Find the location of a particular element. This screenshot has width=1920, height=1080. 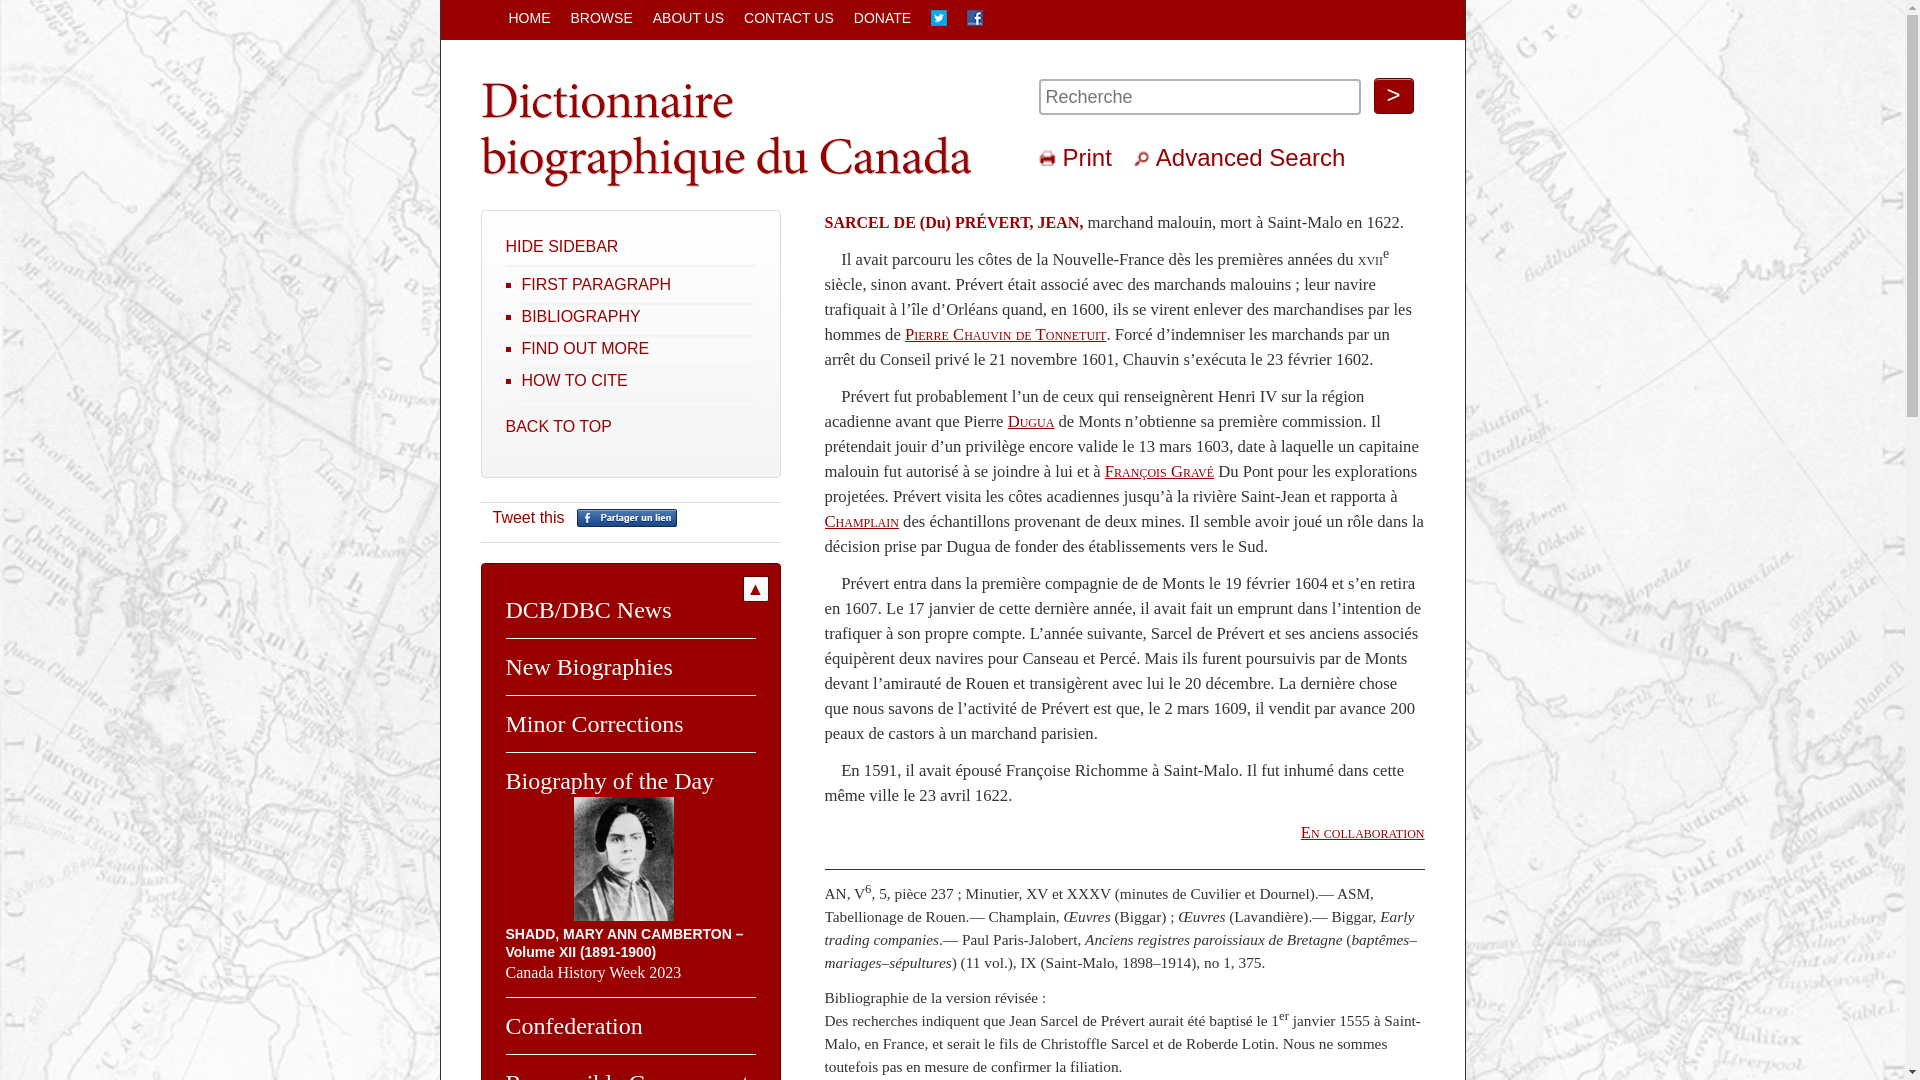

Pierre Chauvin de Tonnetuit is located at coordinates (1006, 334).